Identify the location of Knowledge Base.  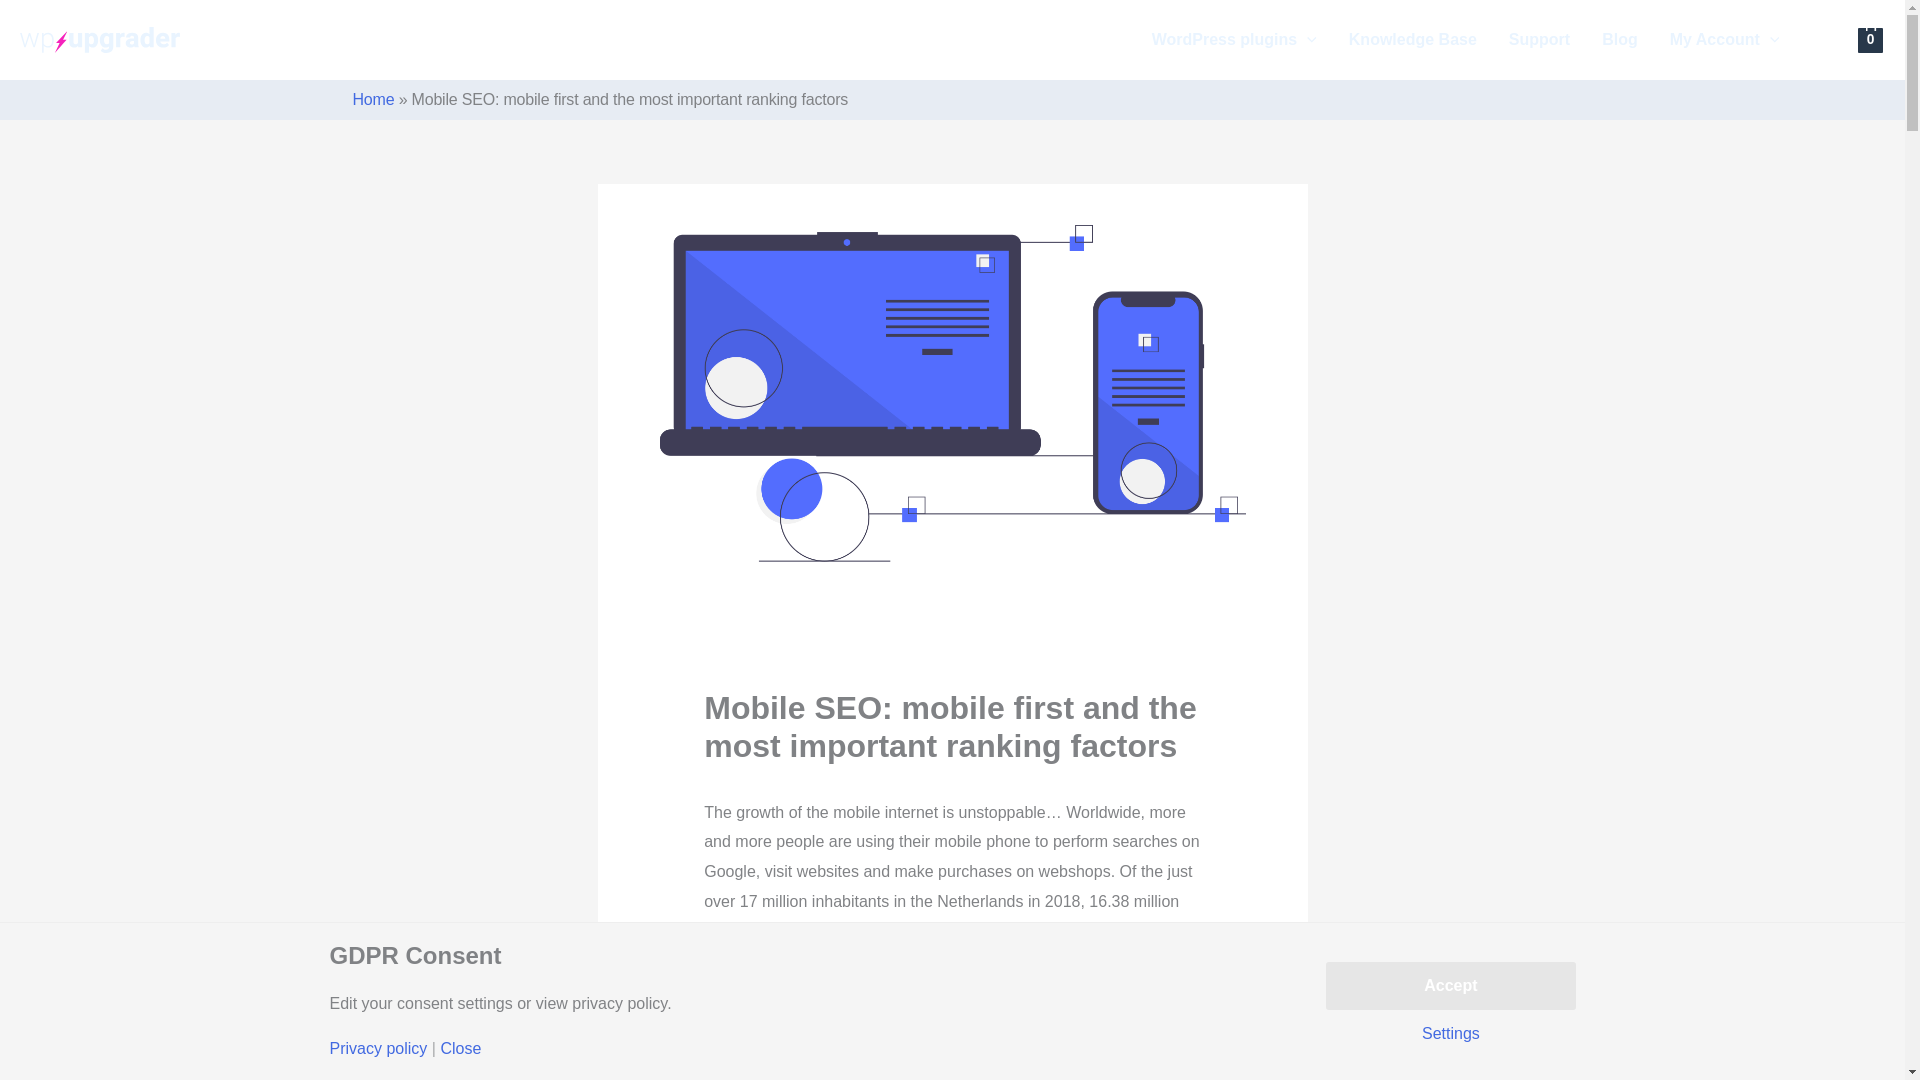
(1412, 40).